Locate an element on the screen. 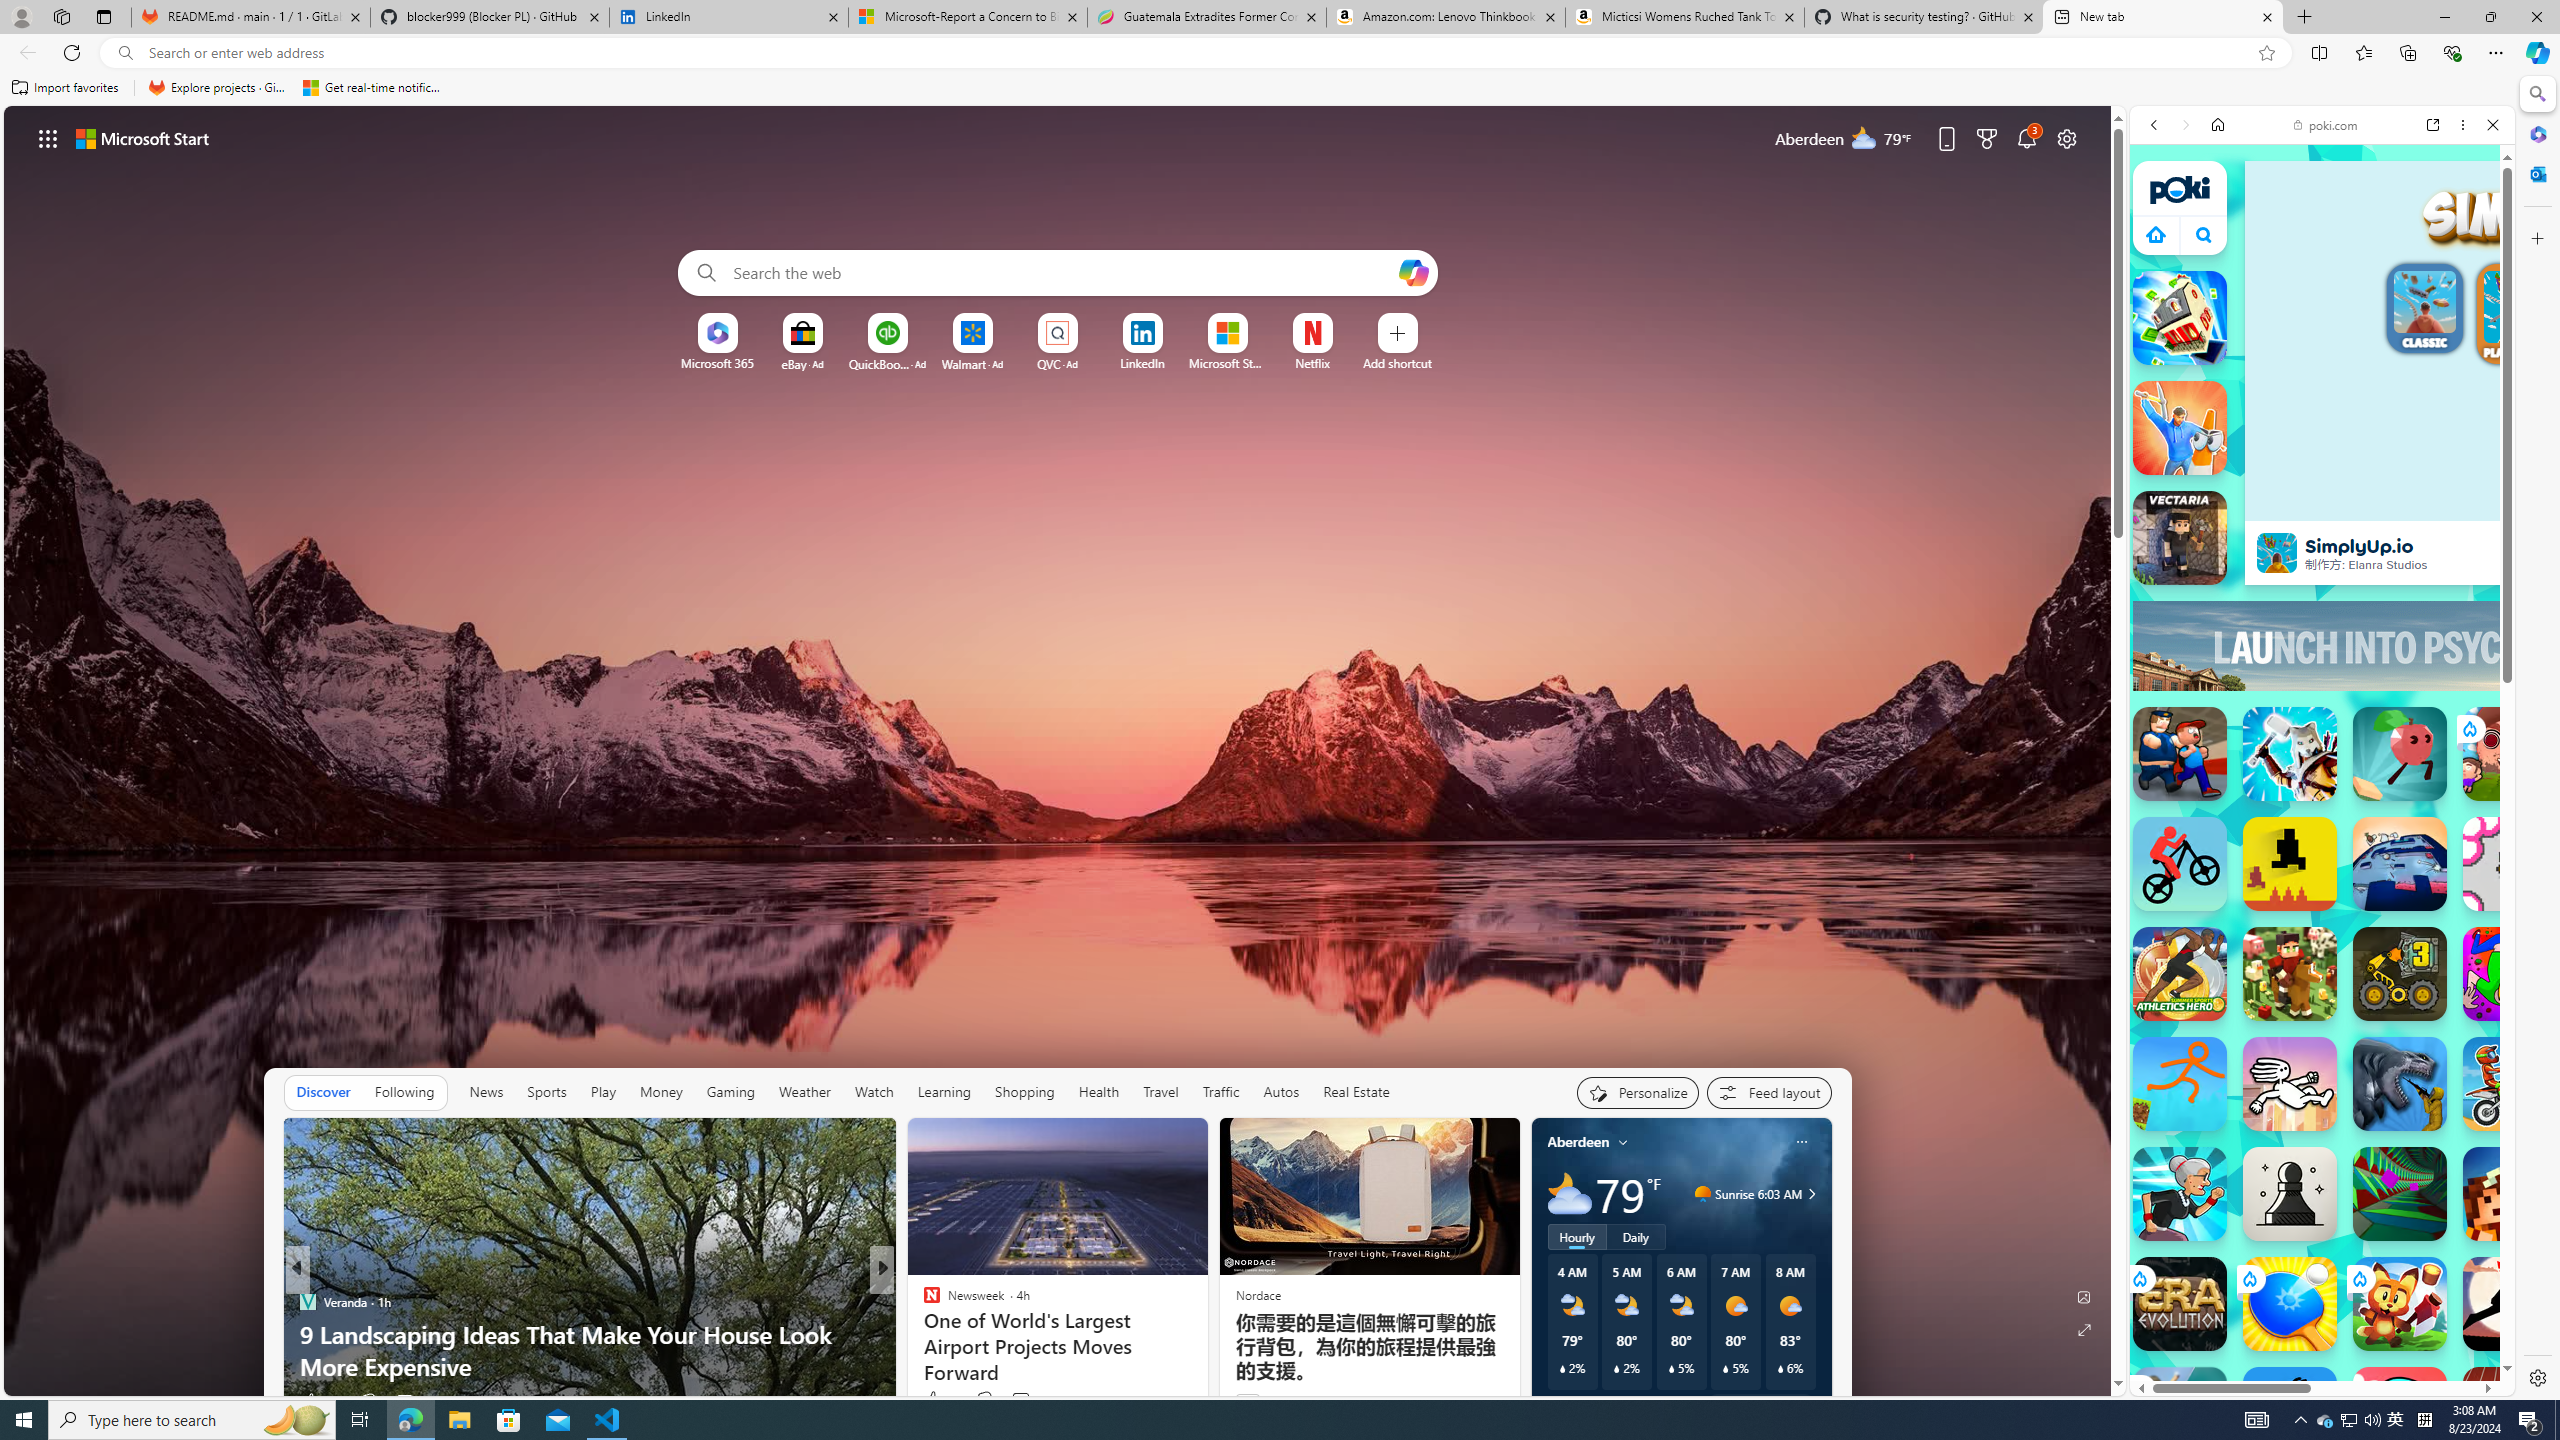 The width and height of the screenshot is (2560, 1440). 5 Like is located at coordinates (930, 1400).